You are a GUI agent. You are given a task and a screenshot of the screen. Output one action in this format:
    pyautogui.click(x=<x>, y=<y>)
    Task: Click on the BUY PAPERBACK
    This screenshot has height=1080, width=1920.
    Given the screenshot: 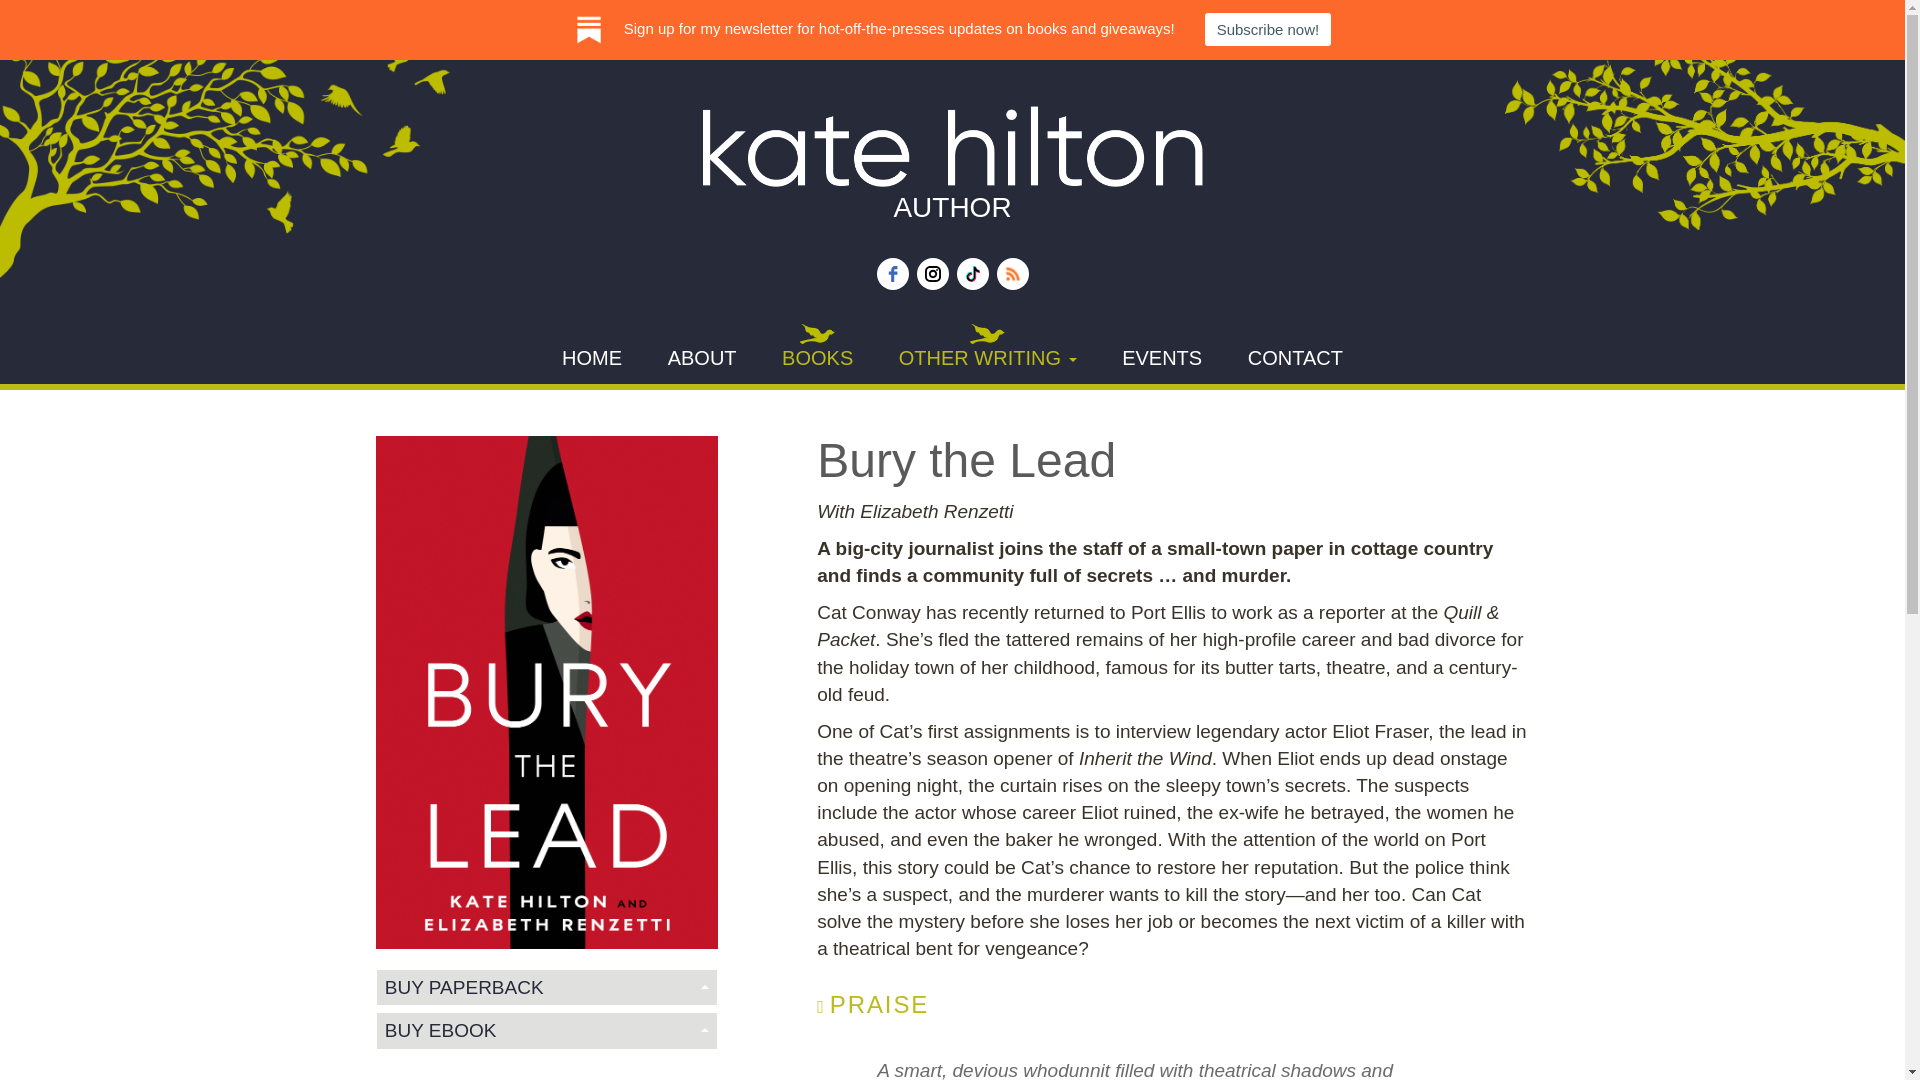 What is the action you would take?
    pyautogui.click(x=546, y=987)
    